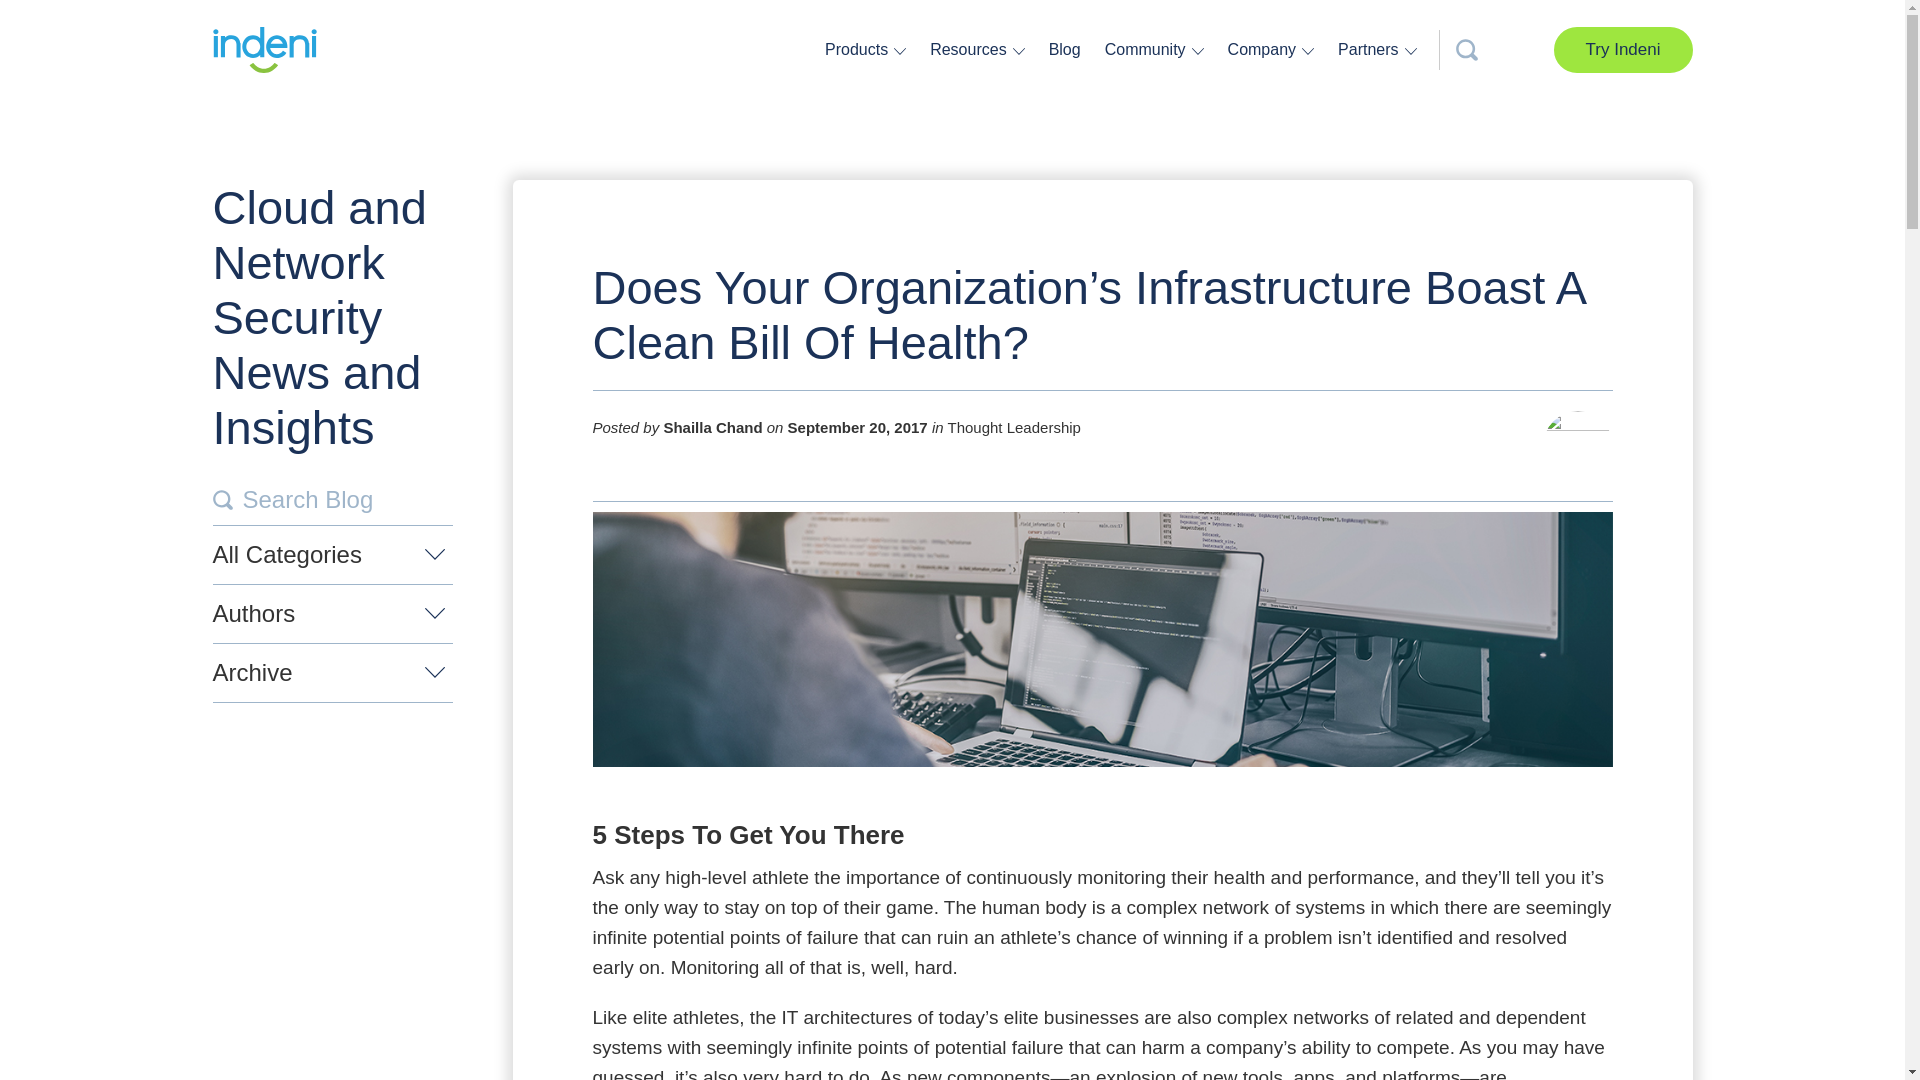 This screenshot has width=1920, height=1080. What do you see at coordinates (1623, 50) in the screenshot?
I see `Try Indeni` at bounding box center [1623, 50].